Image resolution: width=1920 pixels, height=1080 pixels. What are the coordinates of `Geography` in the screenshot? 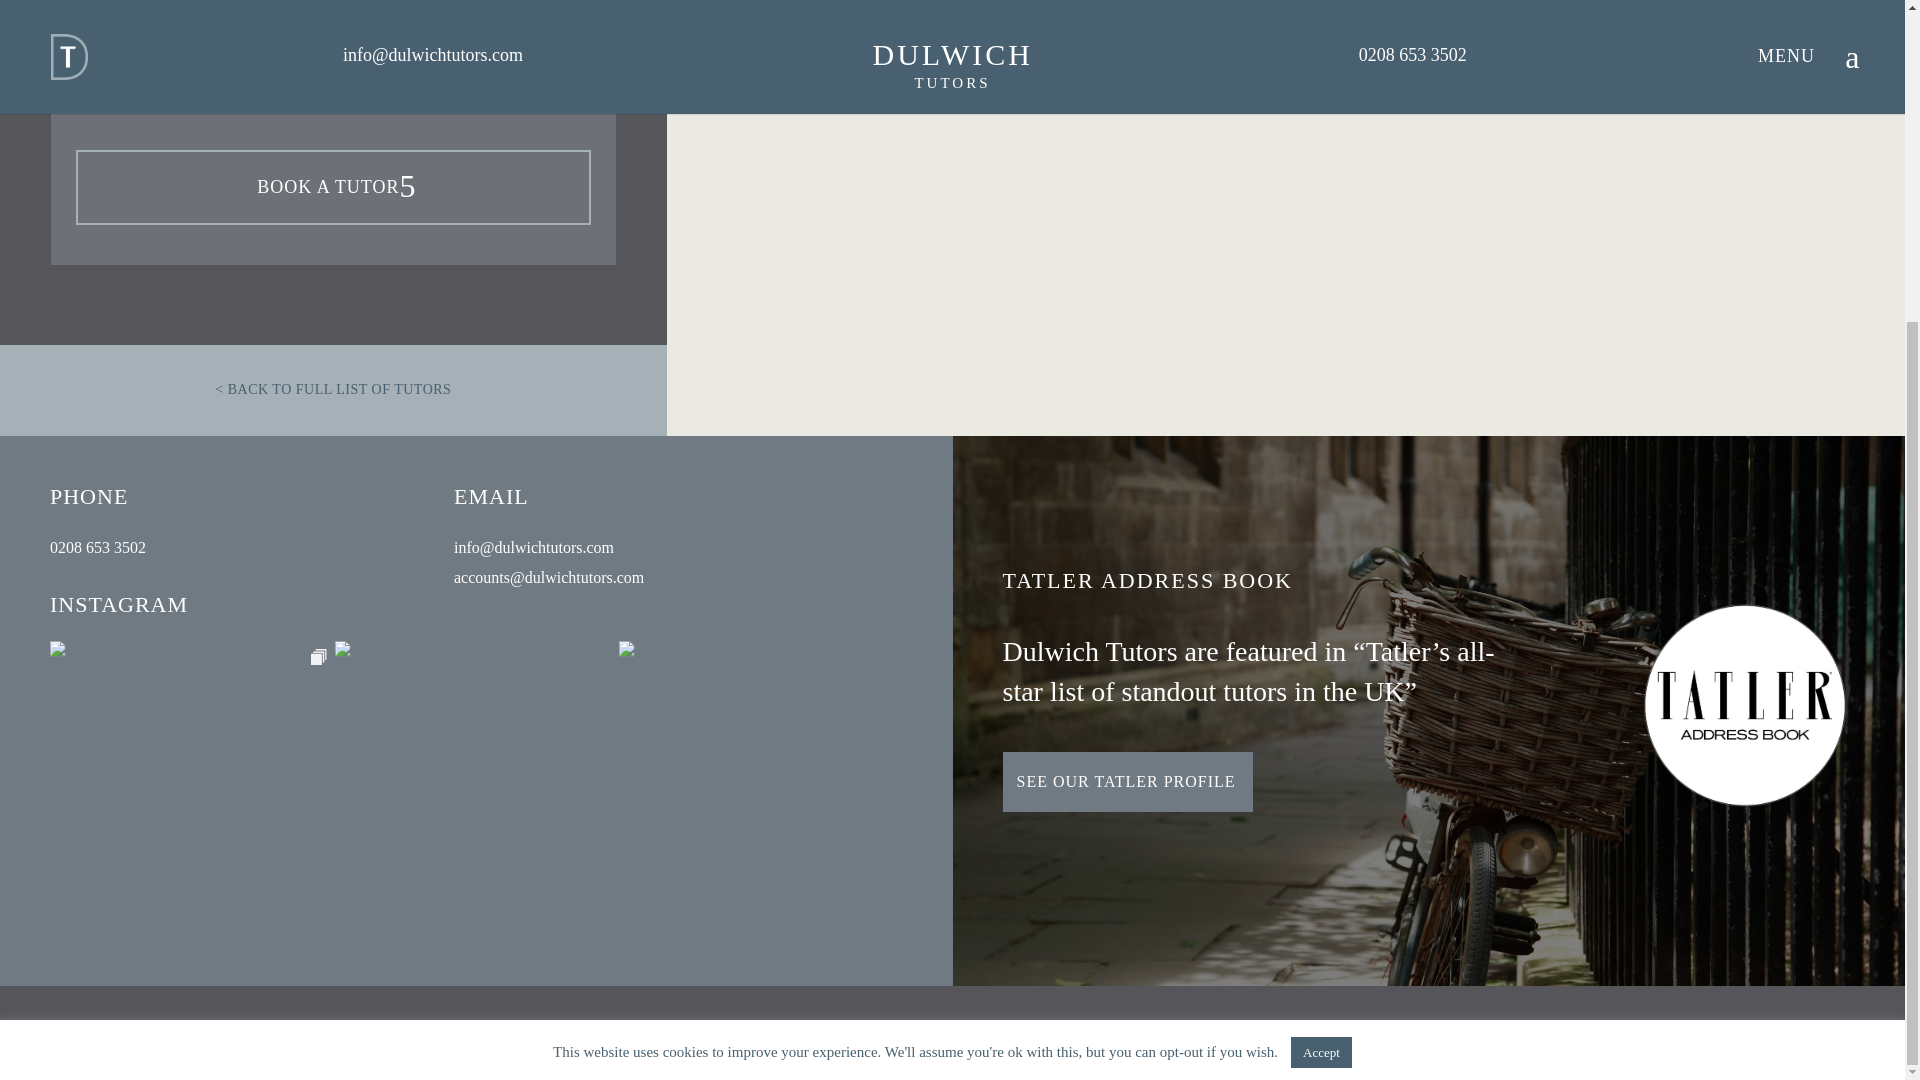 It's located at (351, 64).